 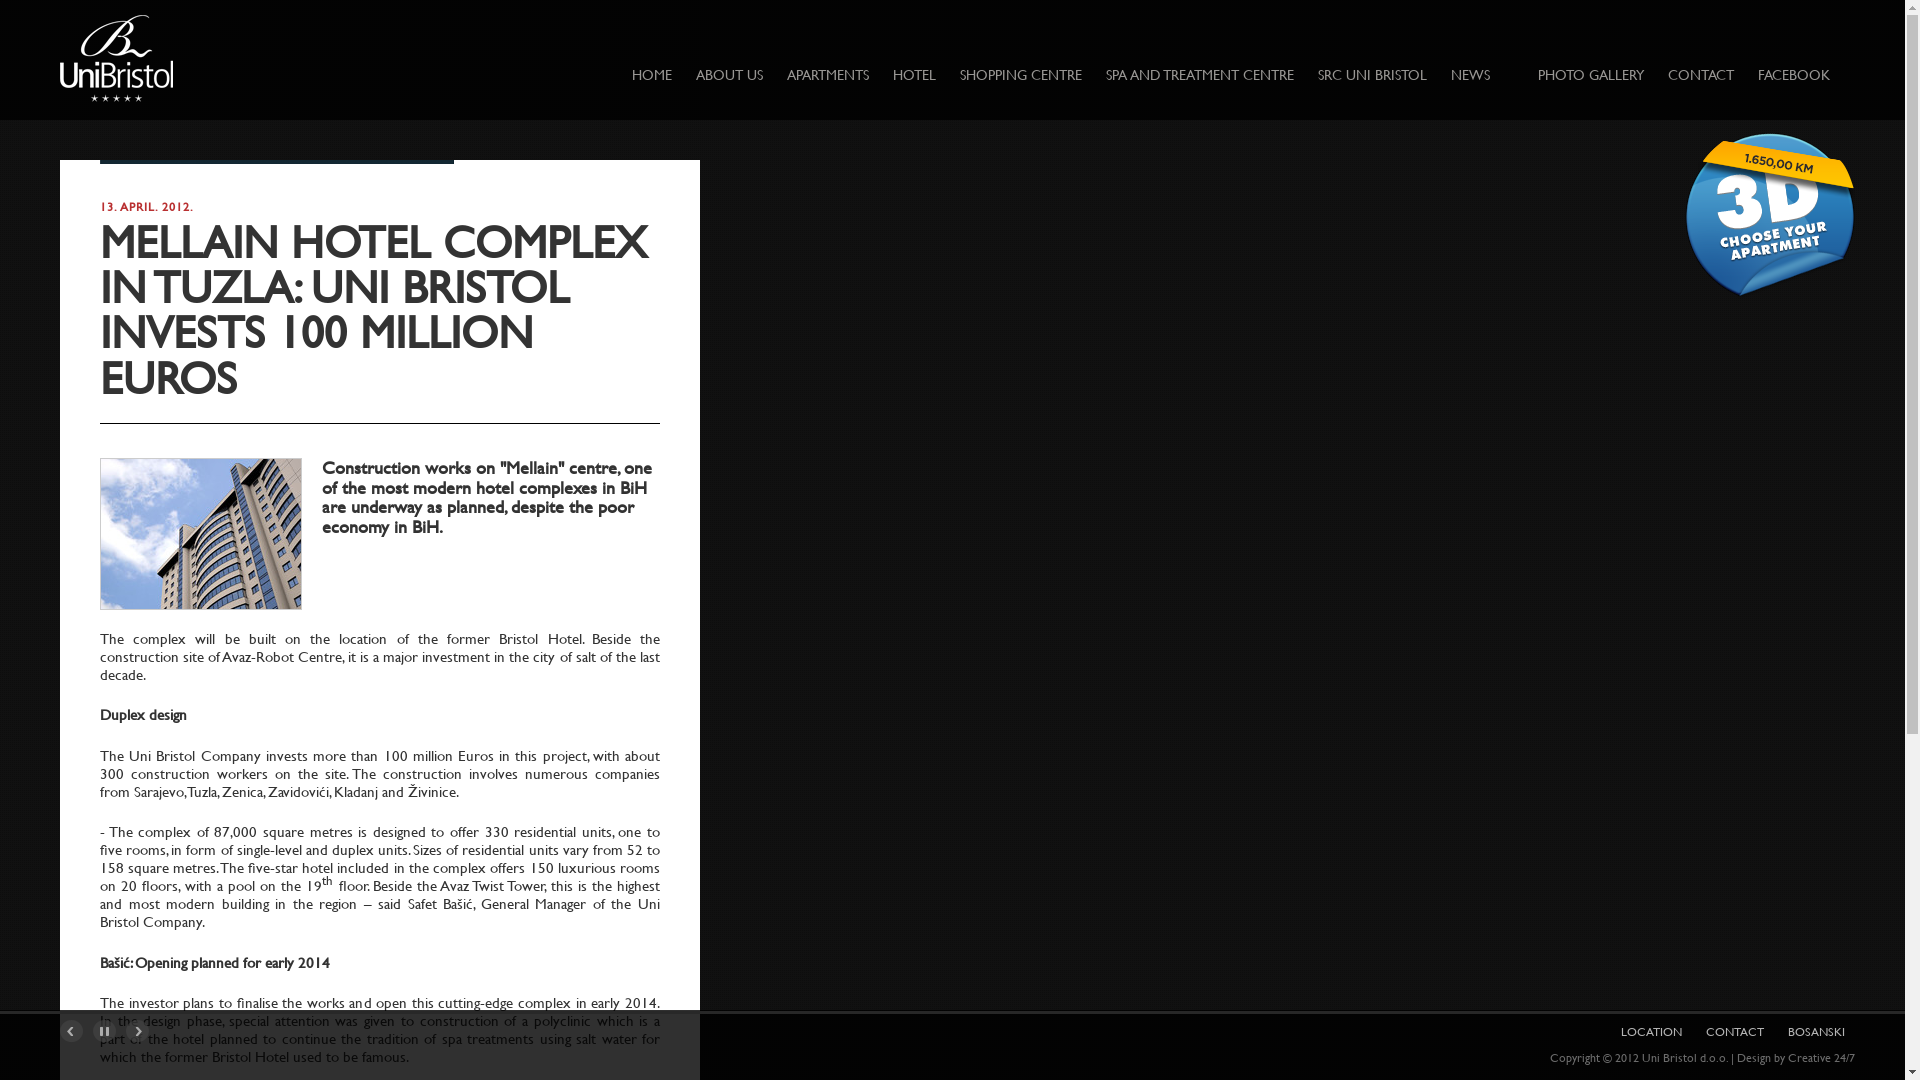 I want to click on NEWS, so click(x=1470, y=76).